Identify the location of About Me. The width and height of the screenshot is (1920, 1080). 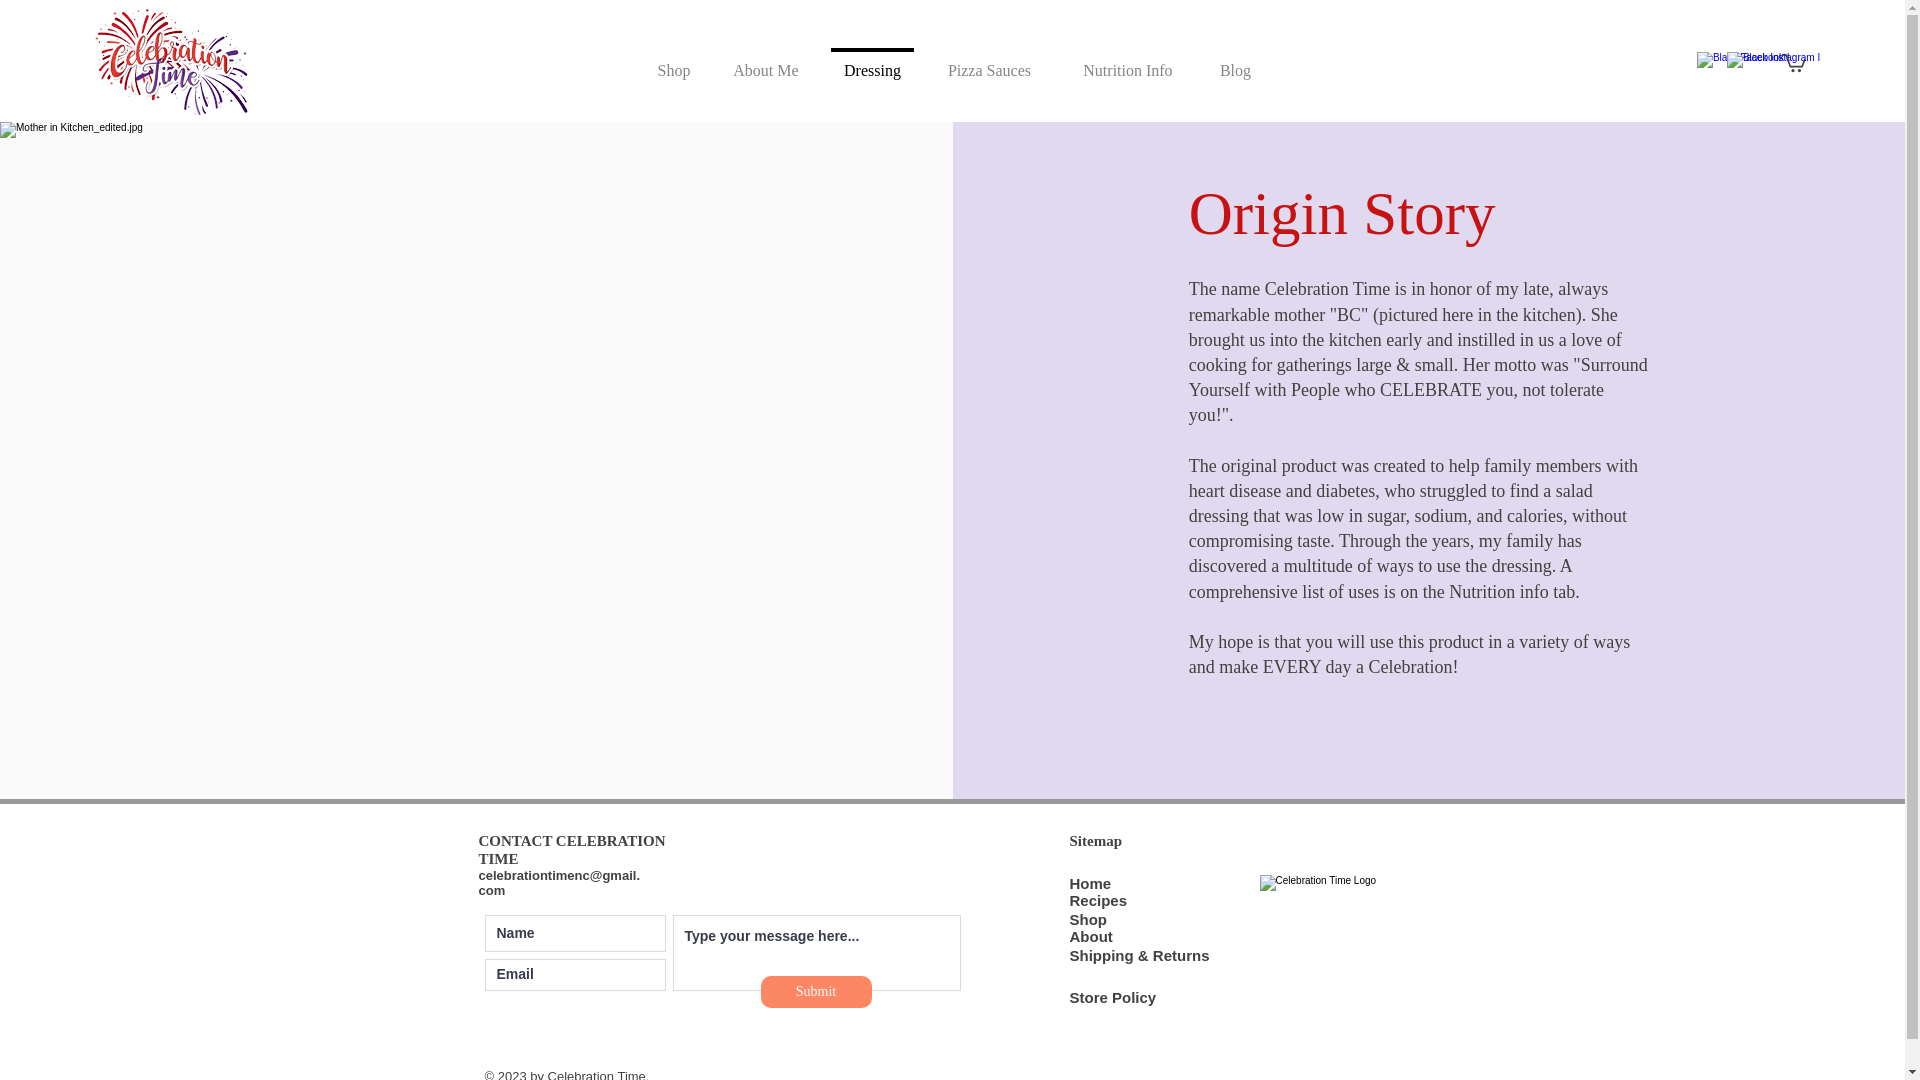
(766, 61).